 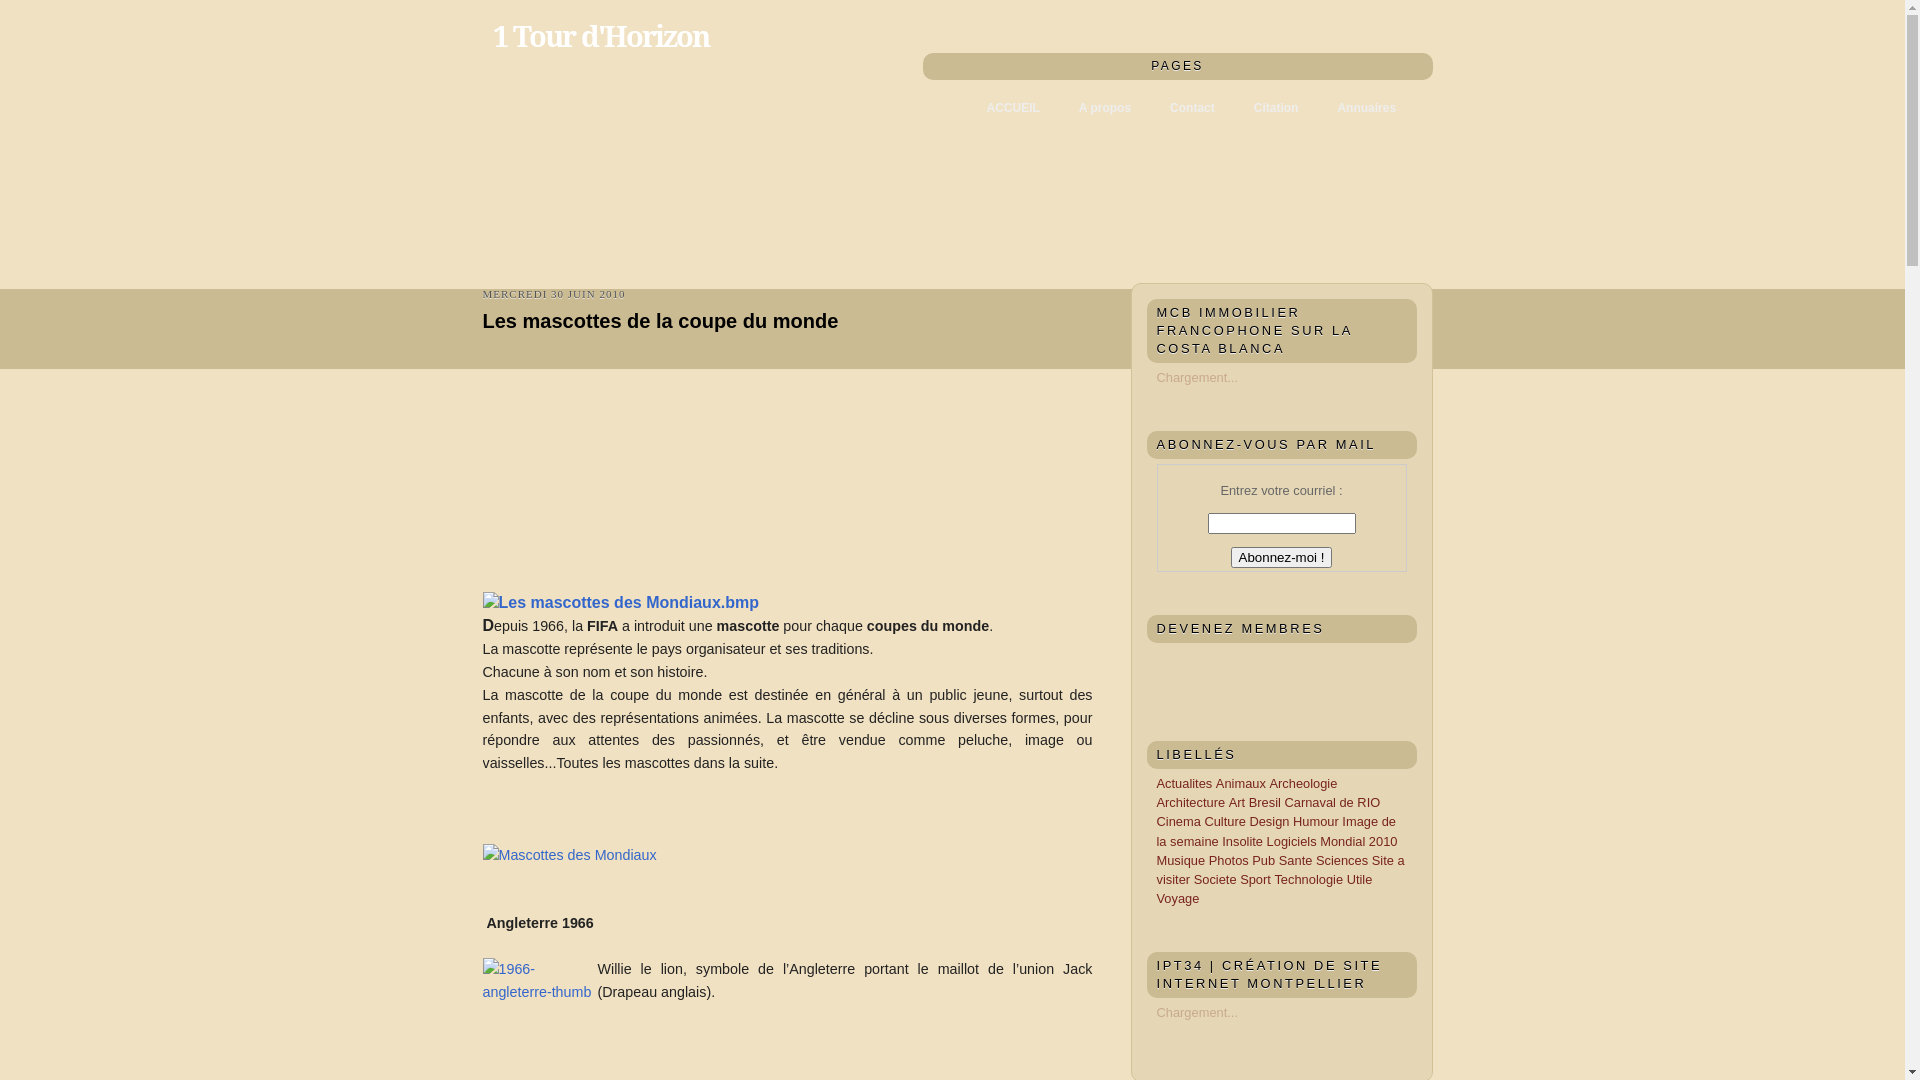 What do you see at coordinates (600, 37) in the screenshot?
I see `1 Tour d'Horizon` at bounding box center [600, 37].